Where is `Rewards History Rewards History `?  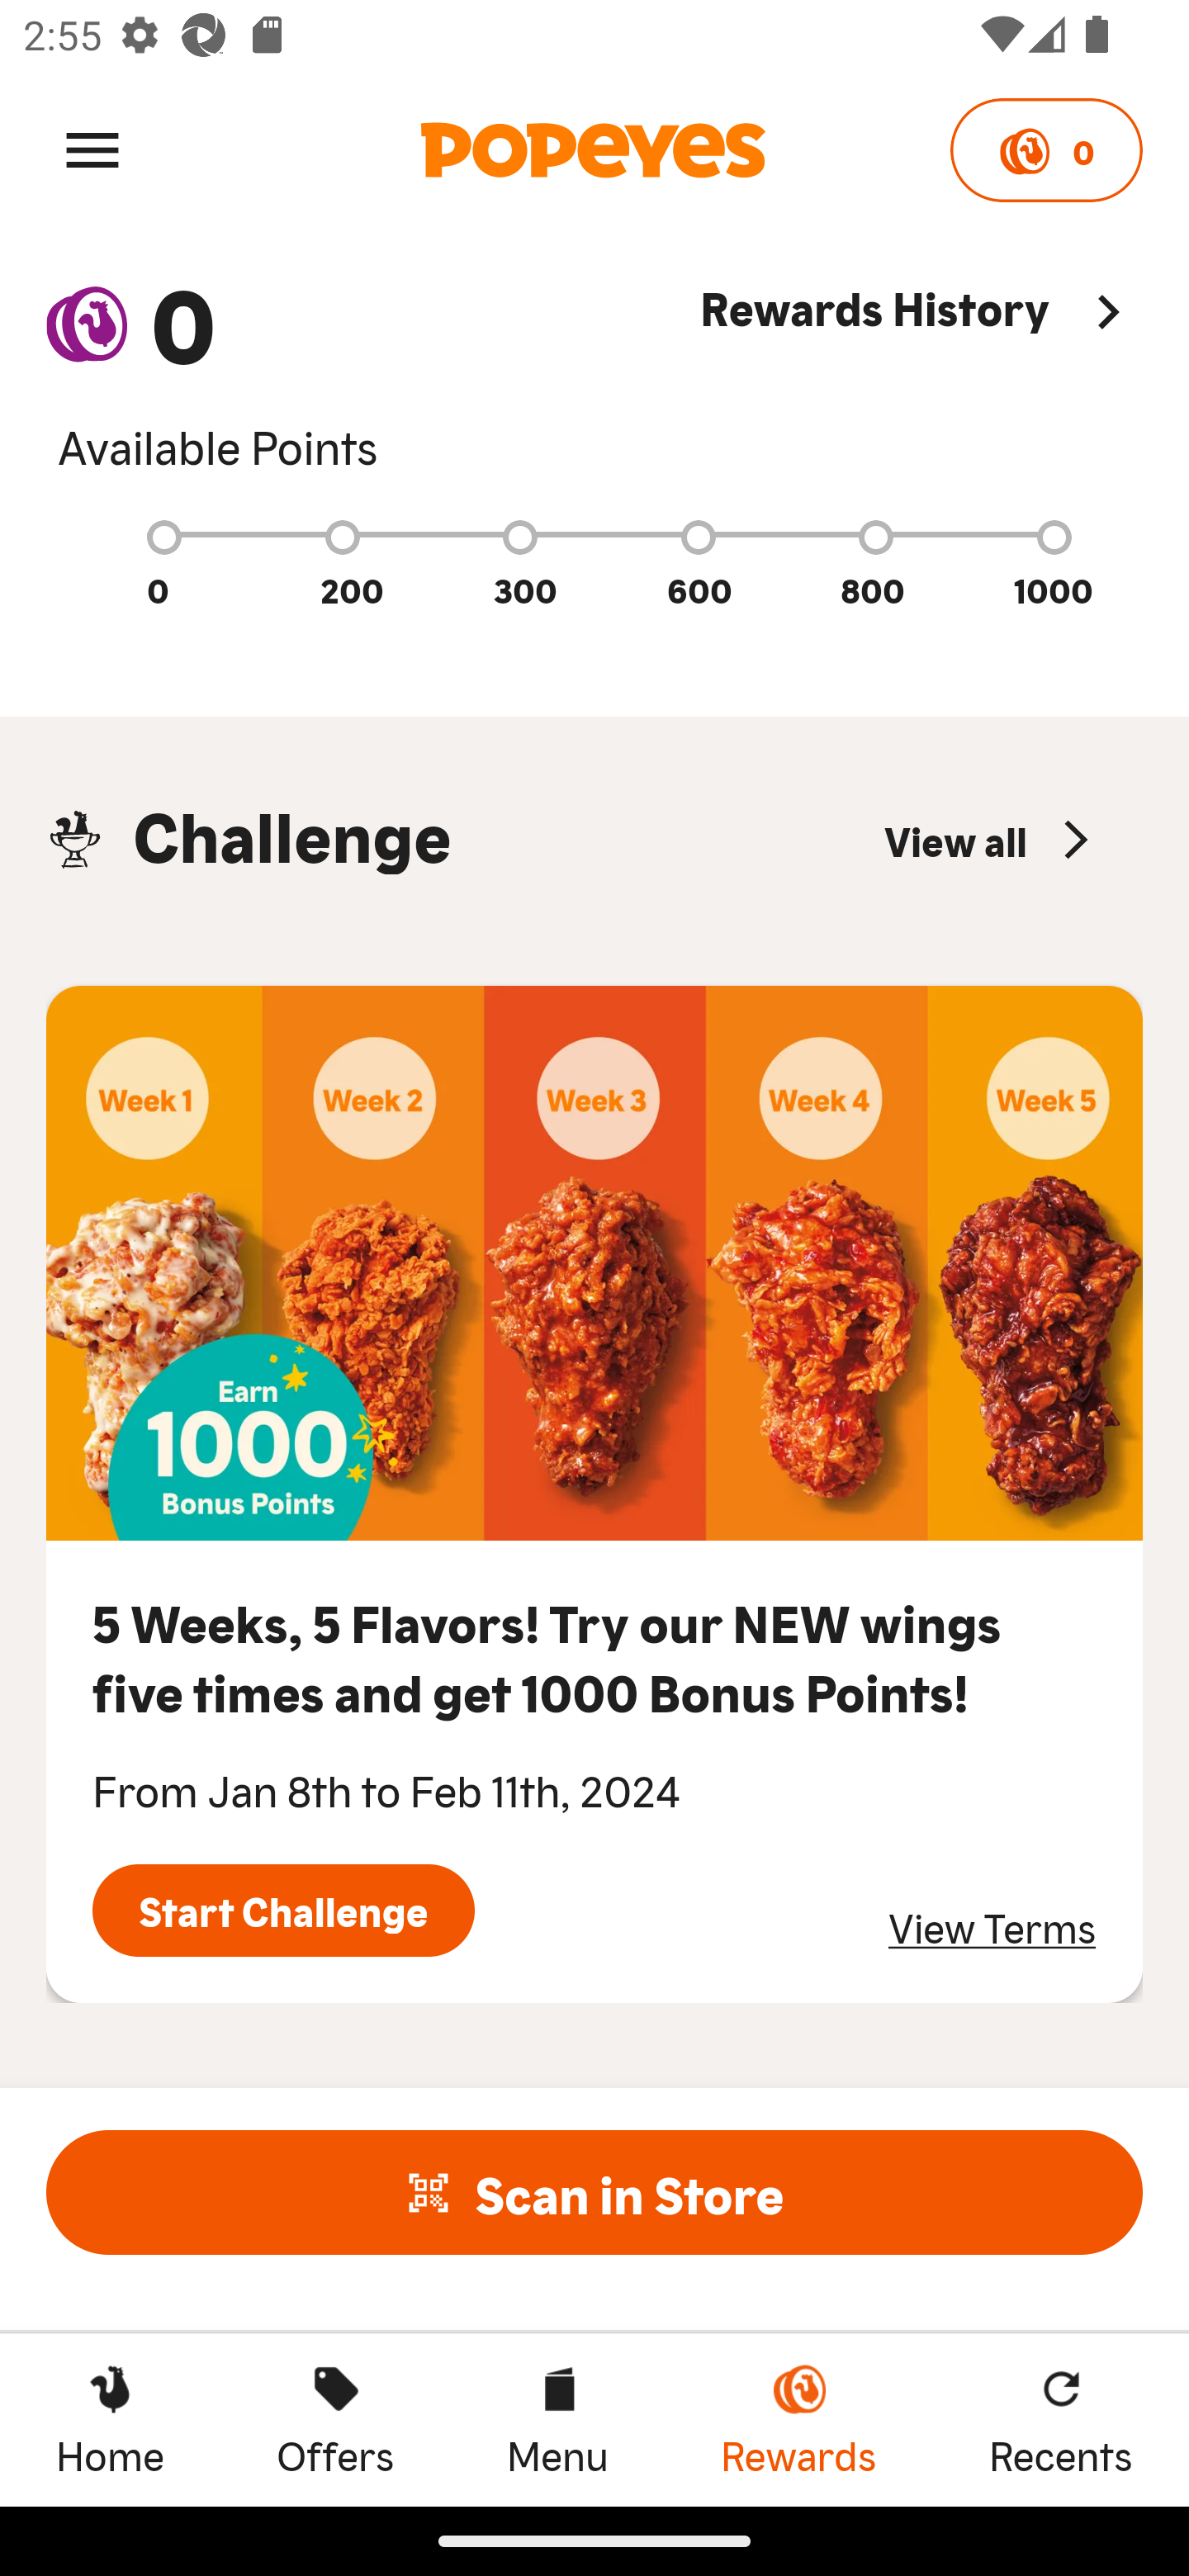
Rewards History Rewards History  is located at coordinates (921, 376).